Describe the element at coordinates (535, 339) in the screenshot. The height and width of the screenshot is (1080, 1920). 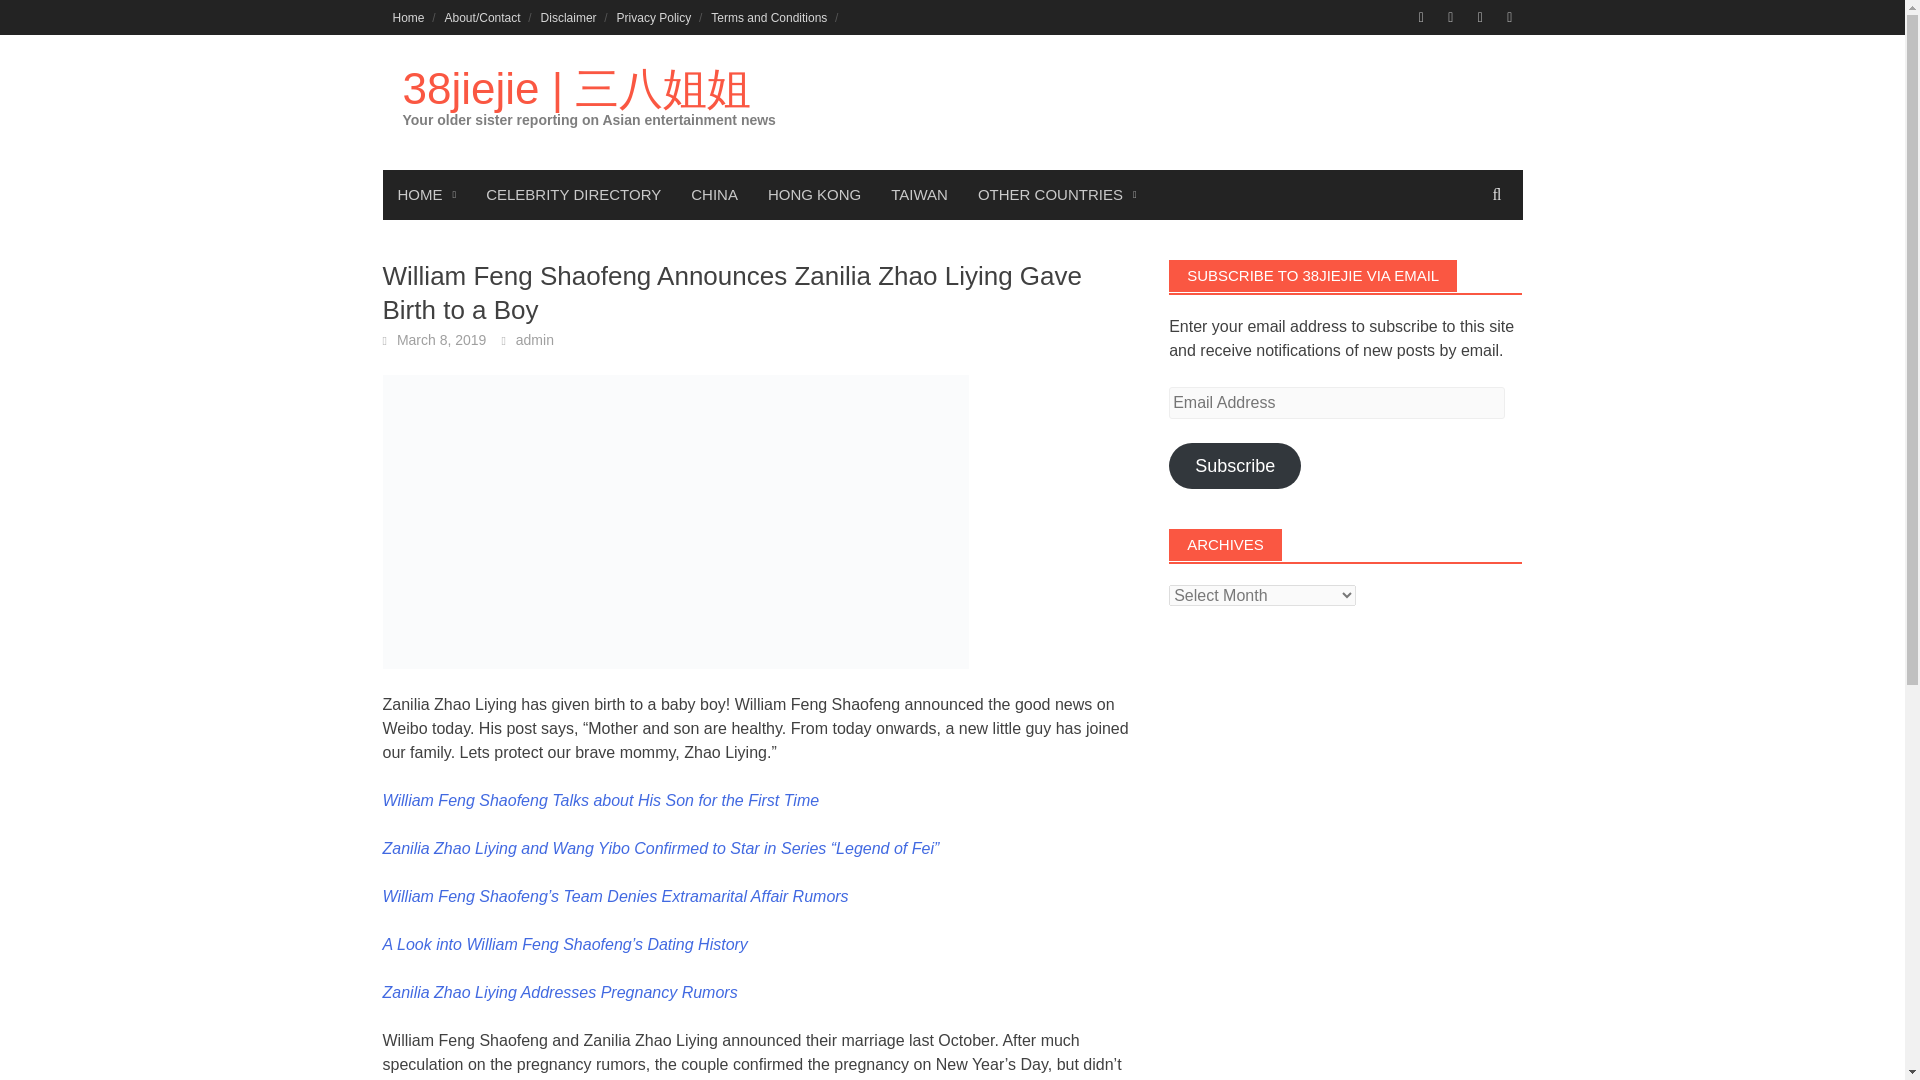
I see `admin` at that location.